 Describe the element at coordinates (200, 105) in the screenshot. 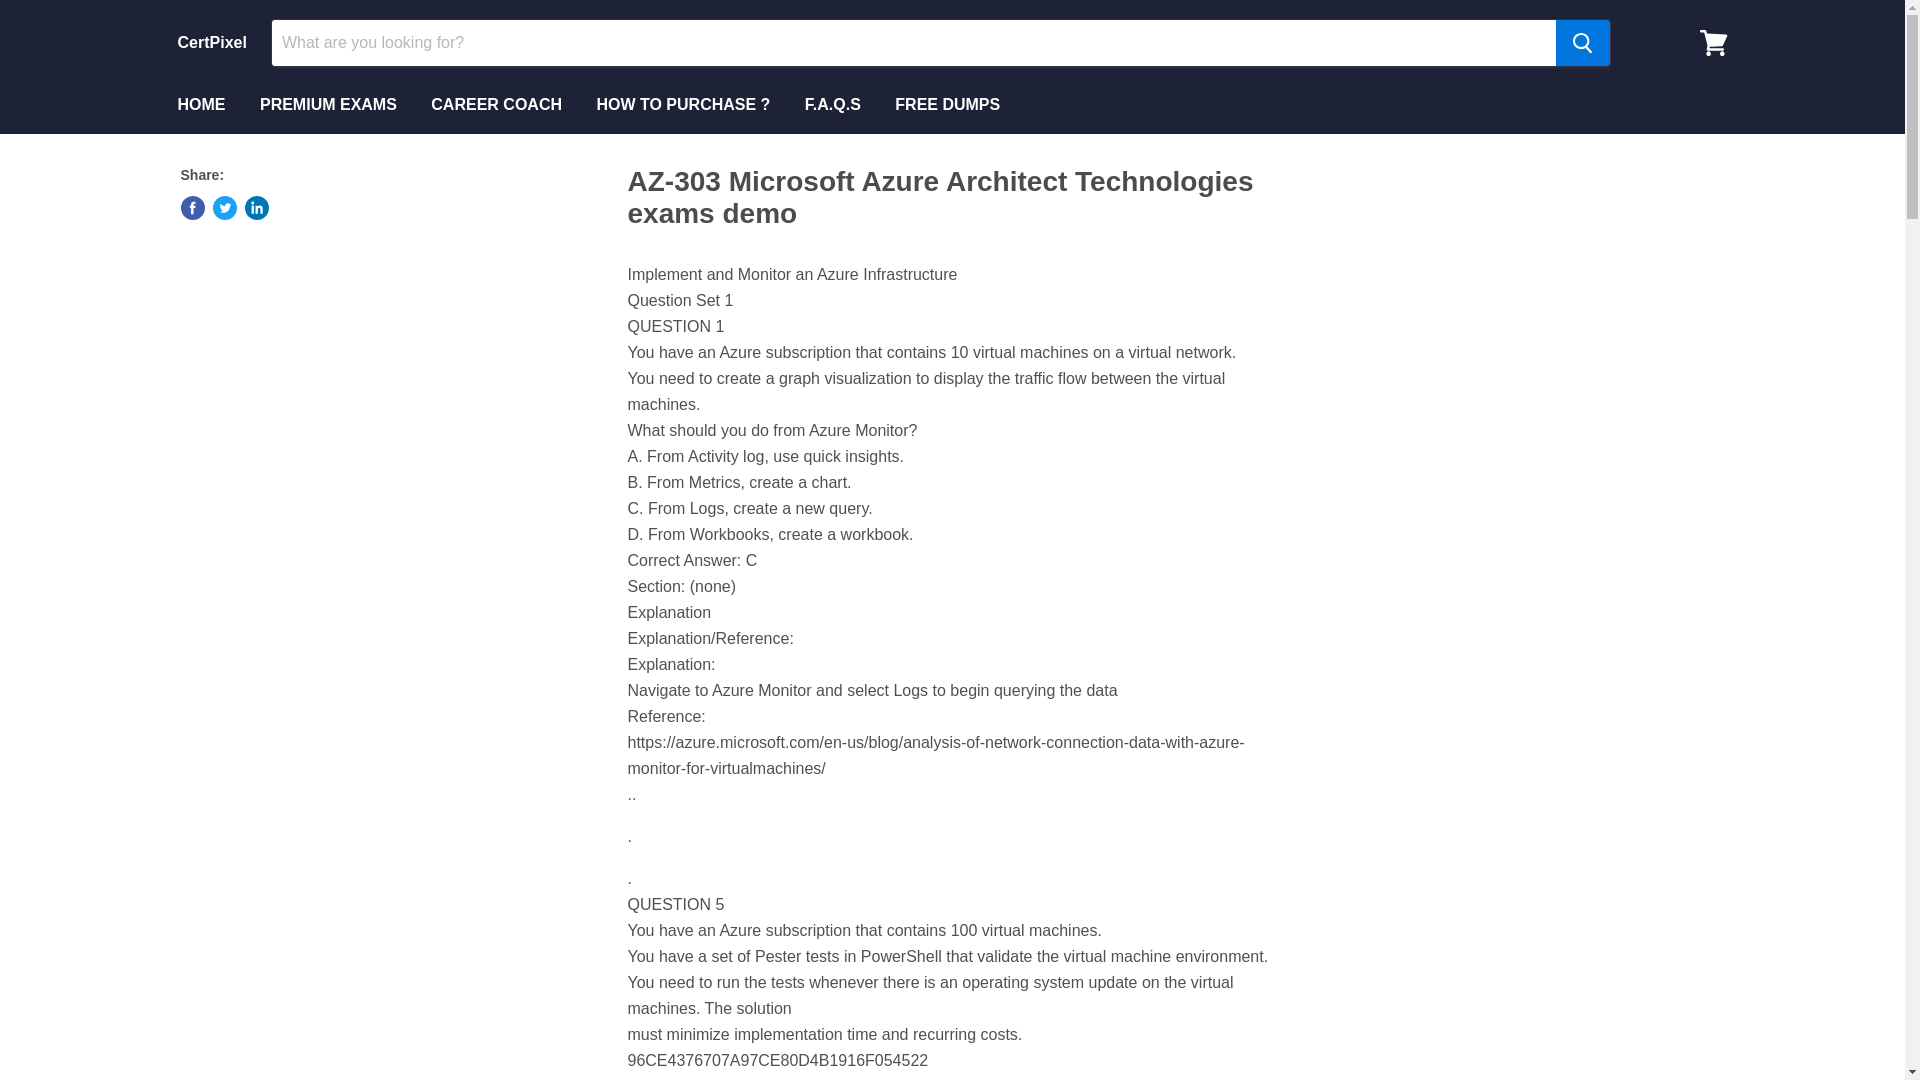

I see `HOME` at that location.